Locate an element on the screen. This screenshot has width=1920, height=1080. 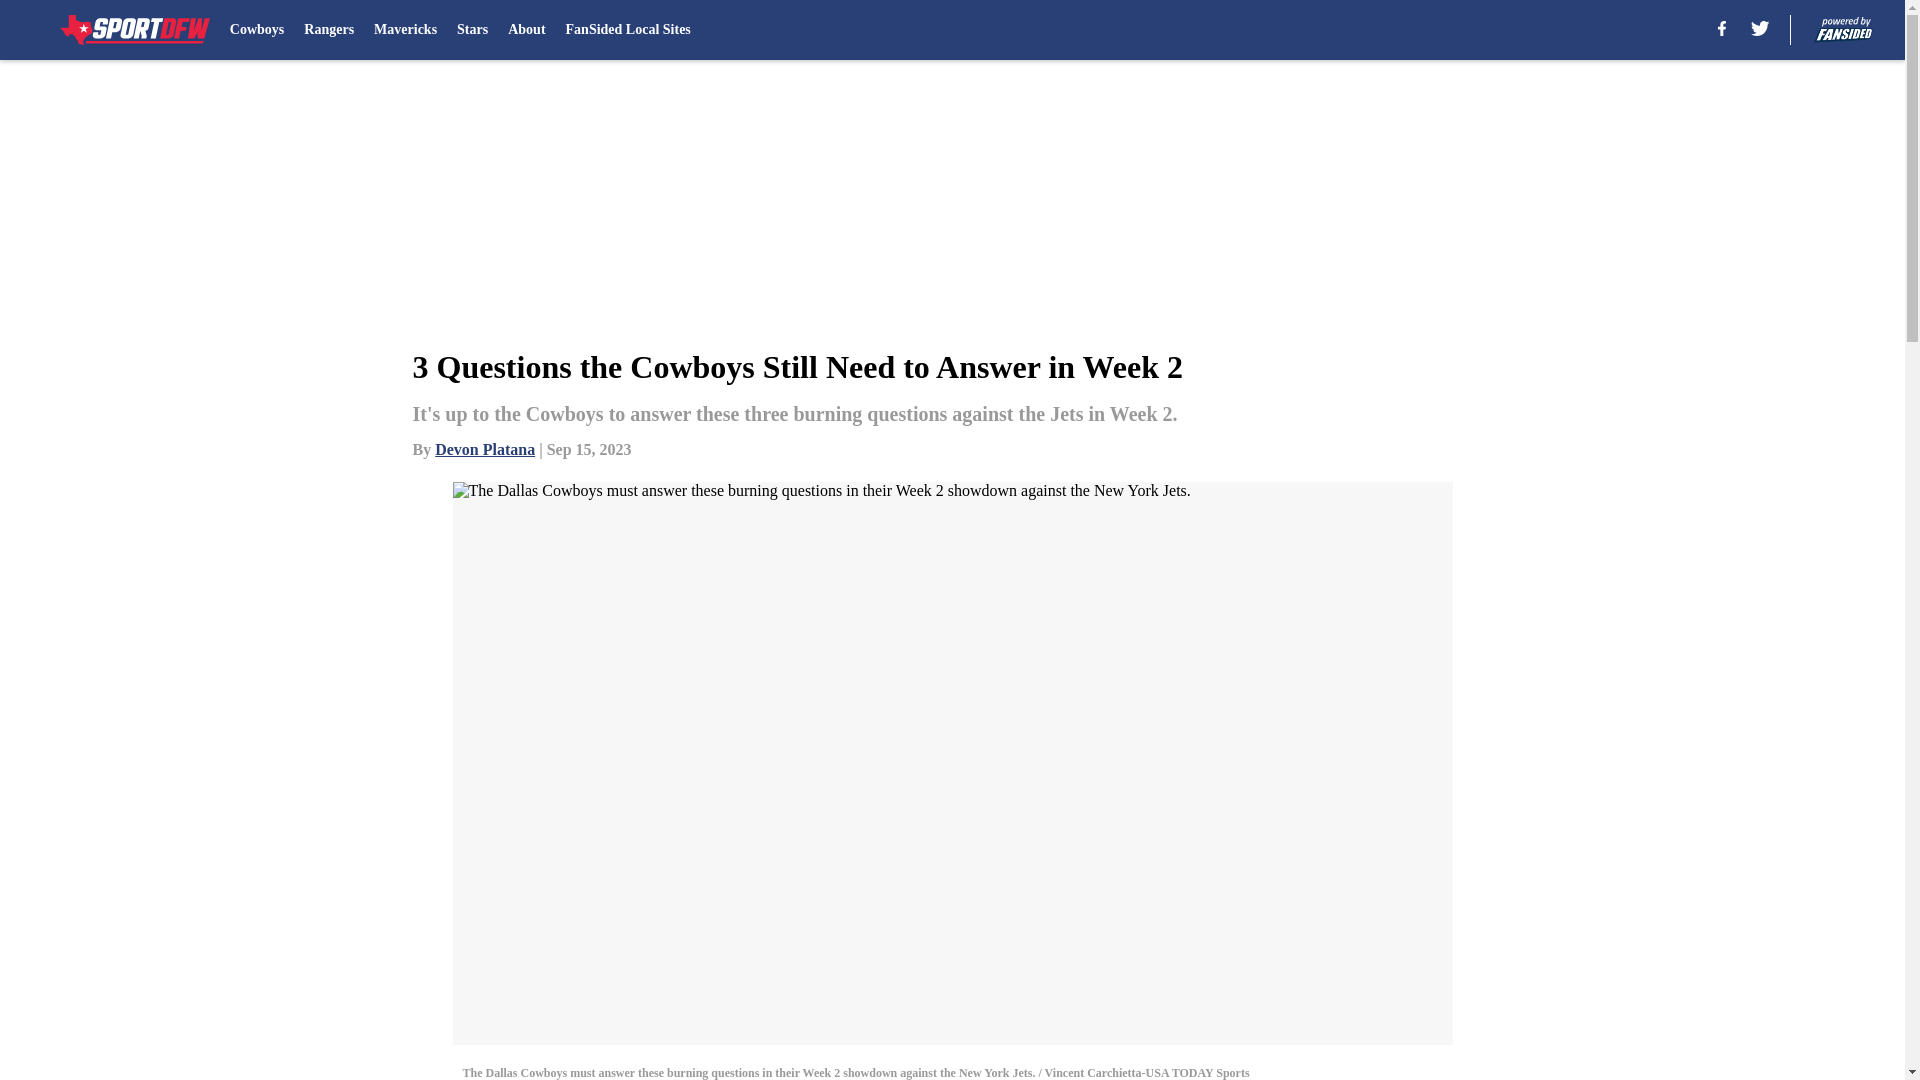
About is located at coordinates (526, 30).